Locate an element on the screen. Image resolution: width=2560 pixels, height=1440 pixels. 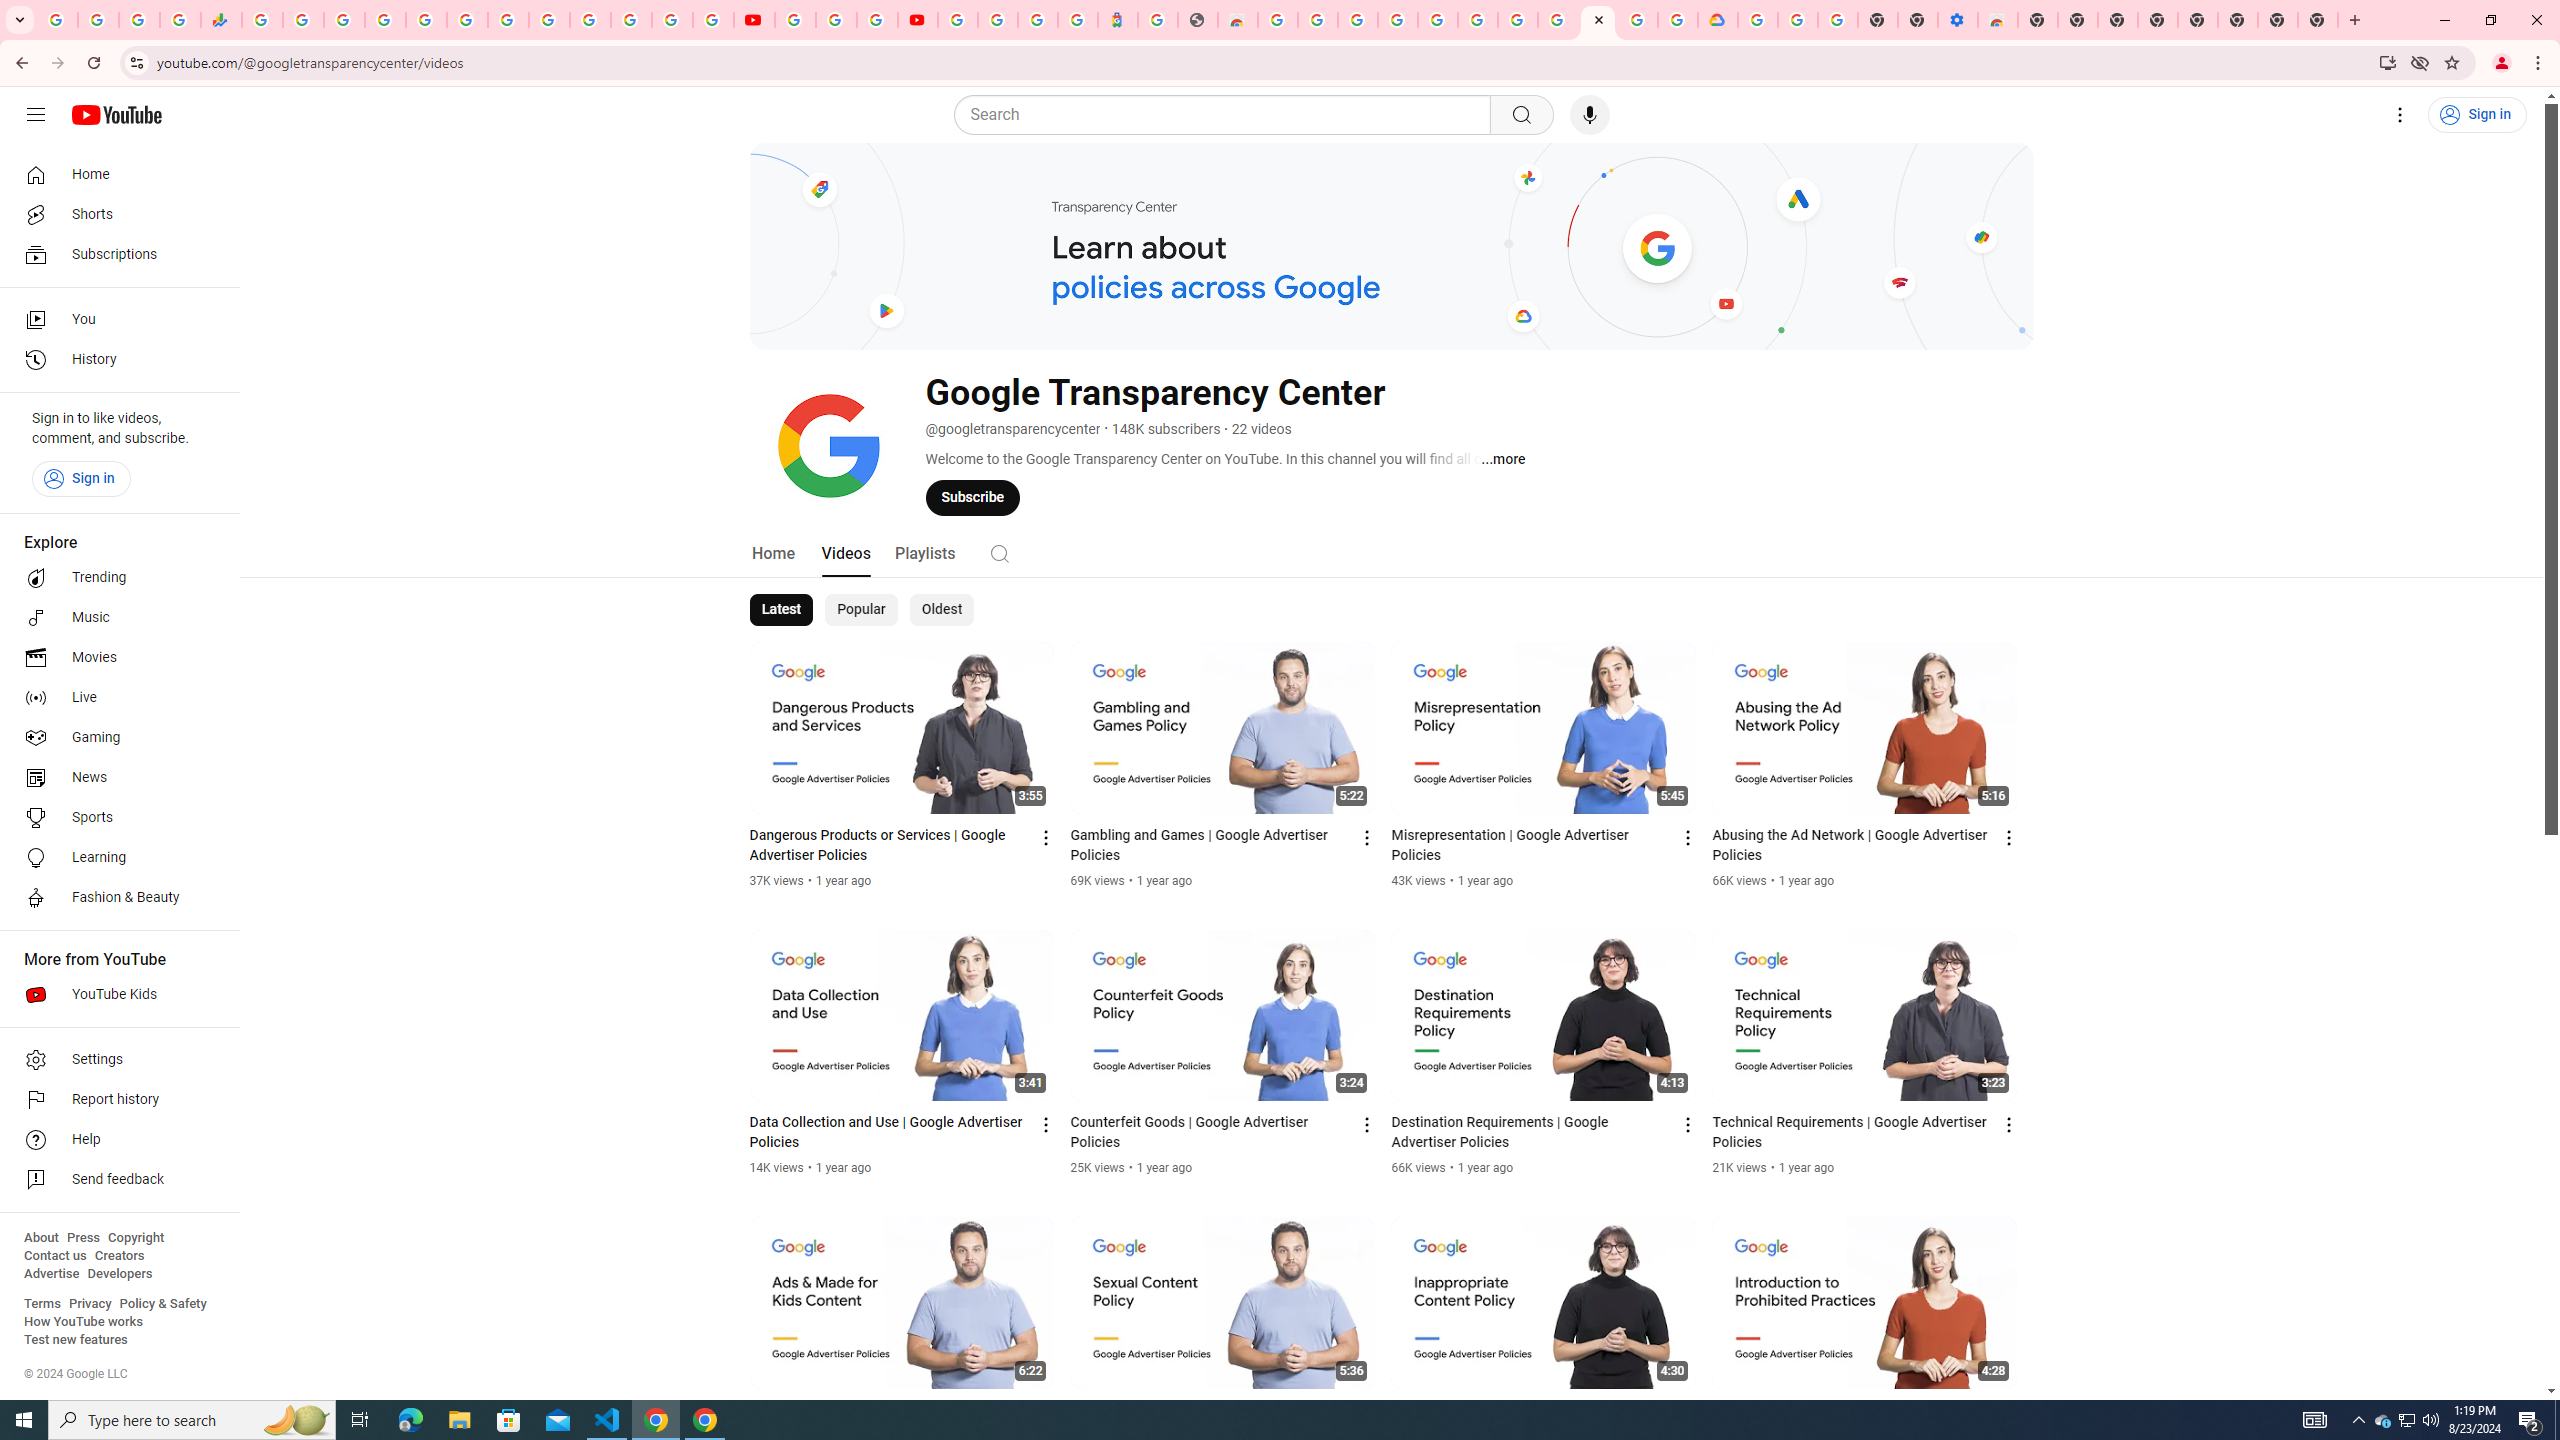
Copyright is located at coordinates (135, 1238).